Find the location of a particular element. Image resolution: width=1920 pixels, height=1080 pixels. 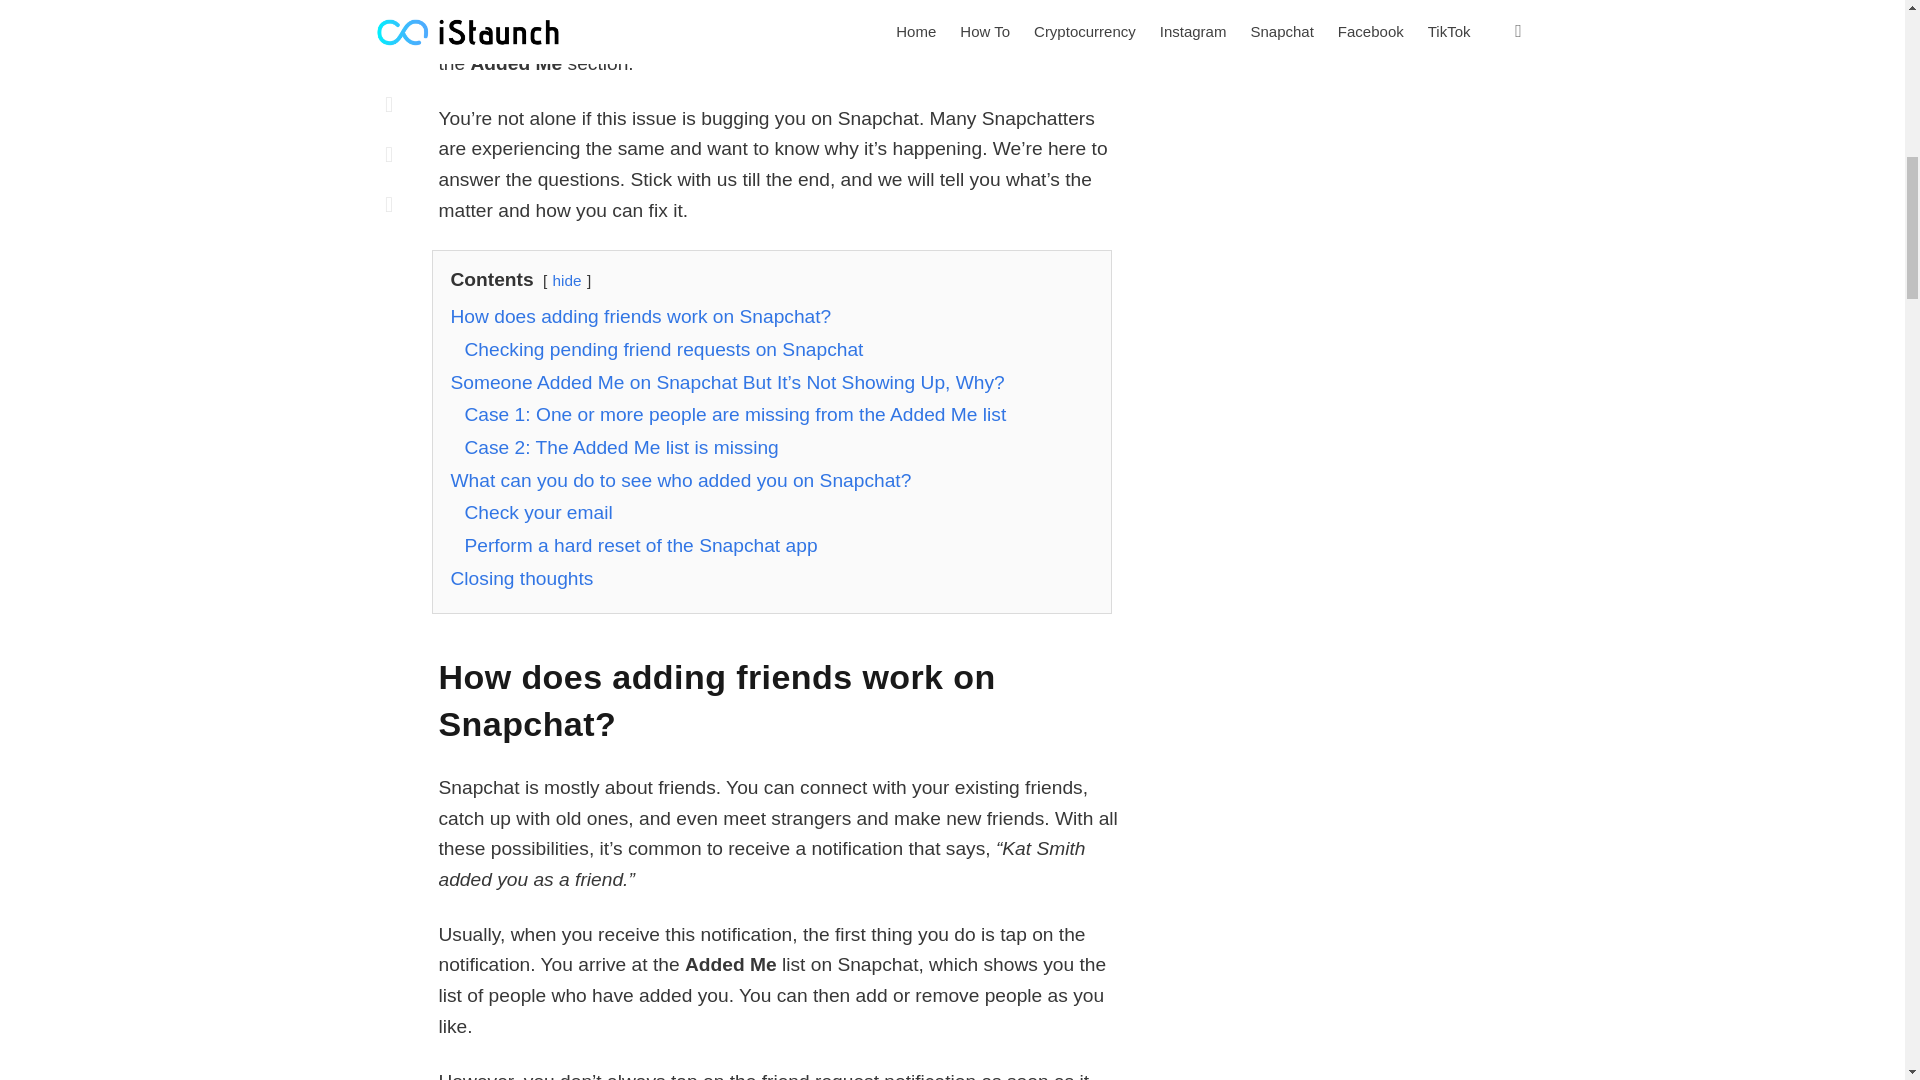

hide is located at coordinates (566, 280).